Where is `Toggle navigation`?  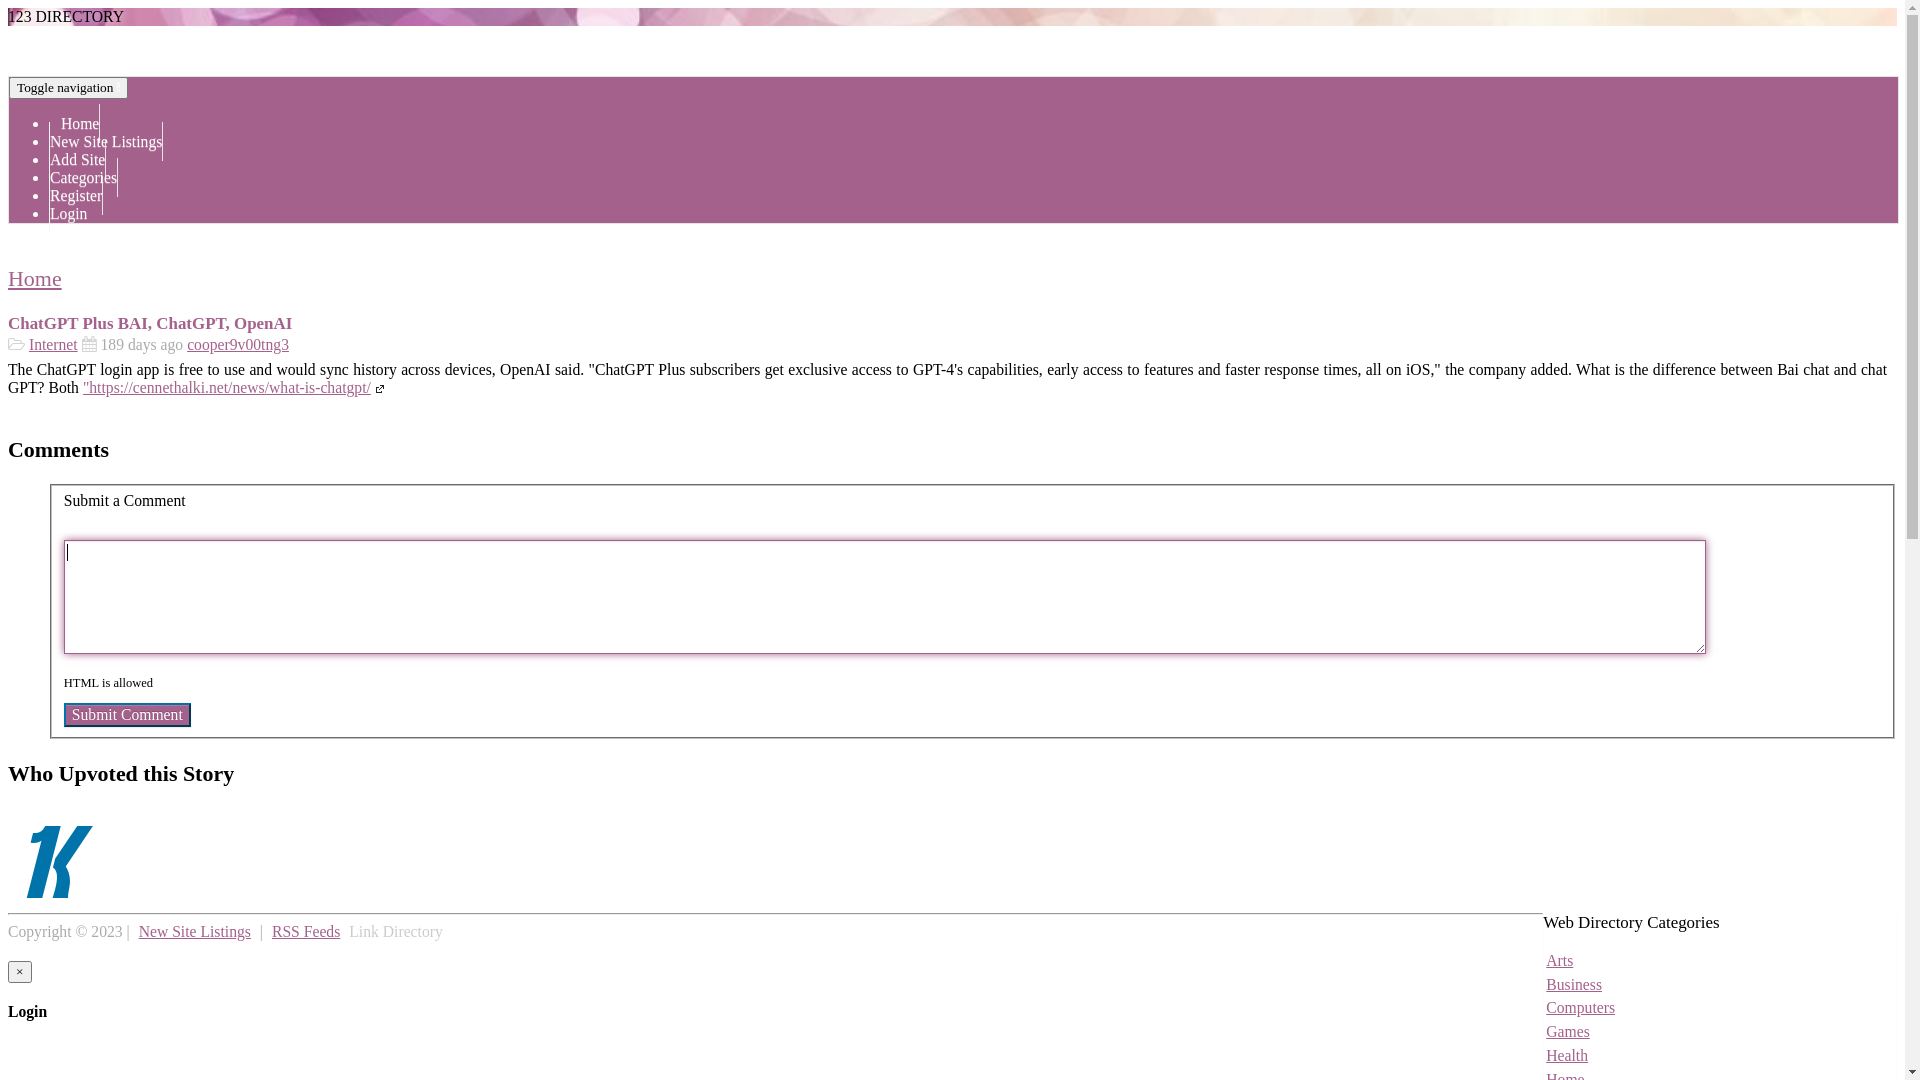
Toggle navigation is located at coordinates (68, 88).